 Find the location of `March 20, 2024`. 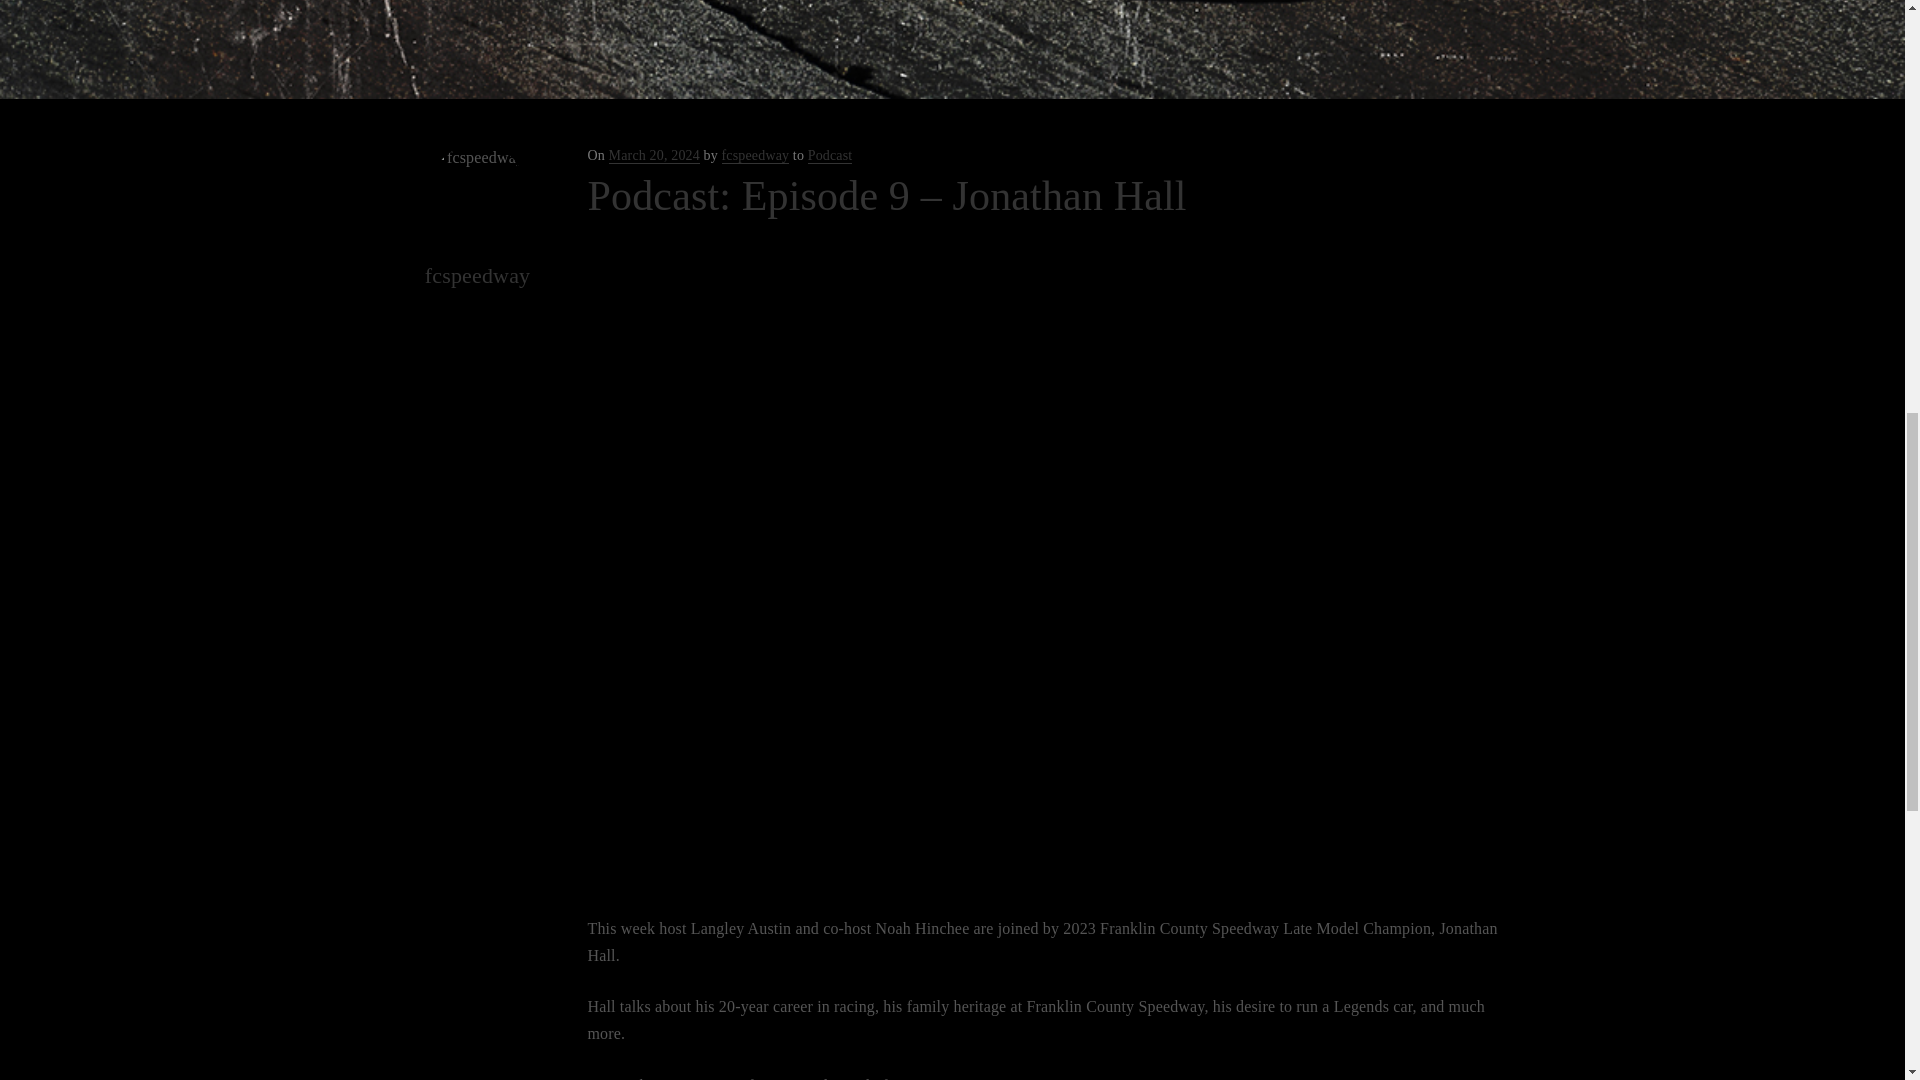

March 20, 2024 is located at coordinates (654, 156).